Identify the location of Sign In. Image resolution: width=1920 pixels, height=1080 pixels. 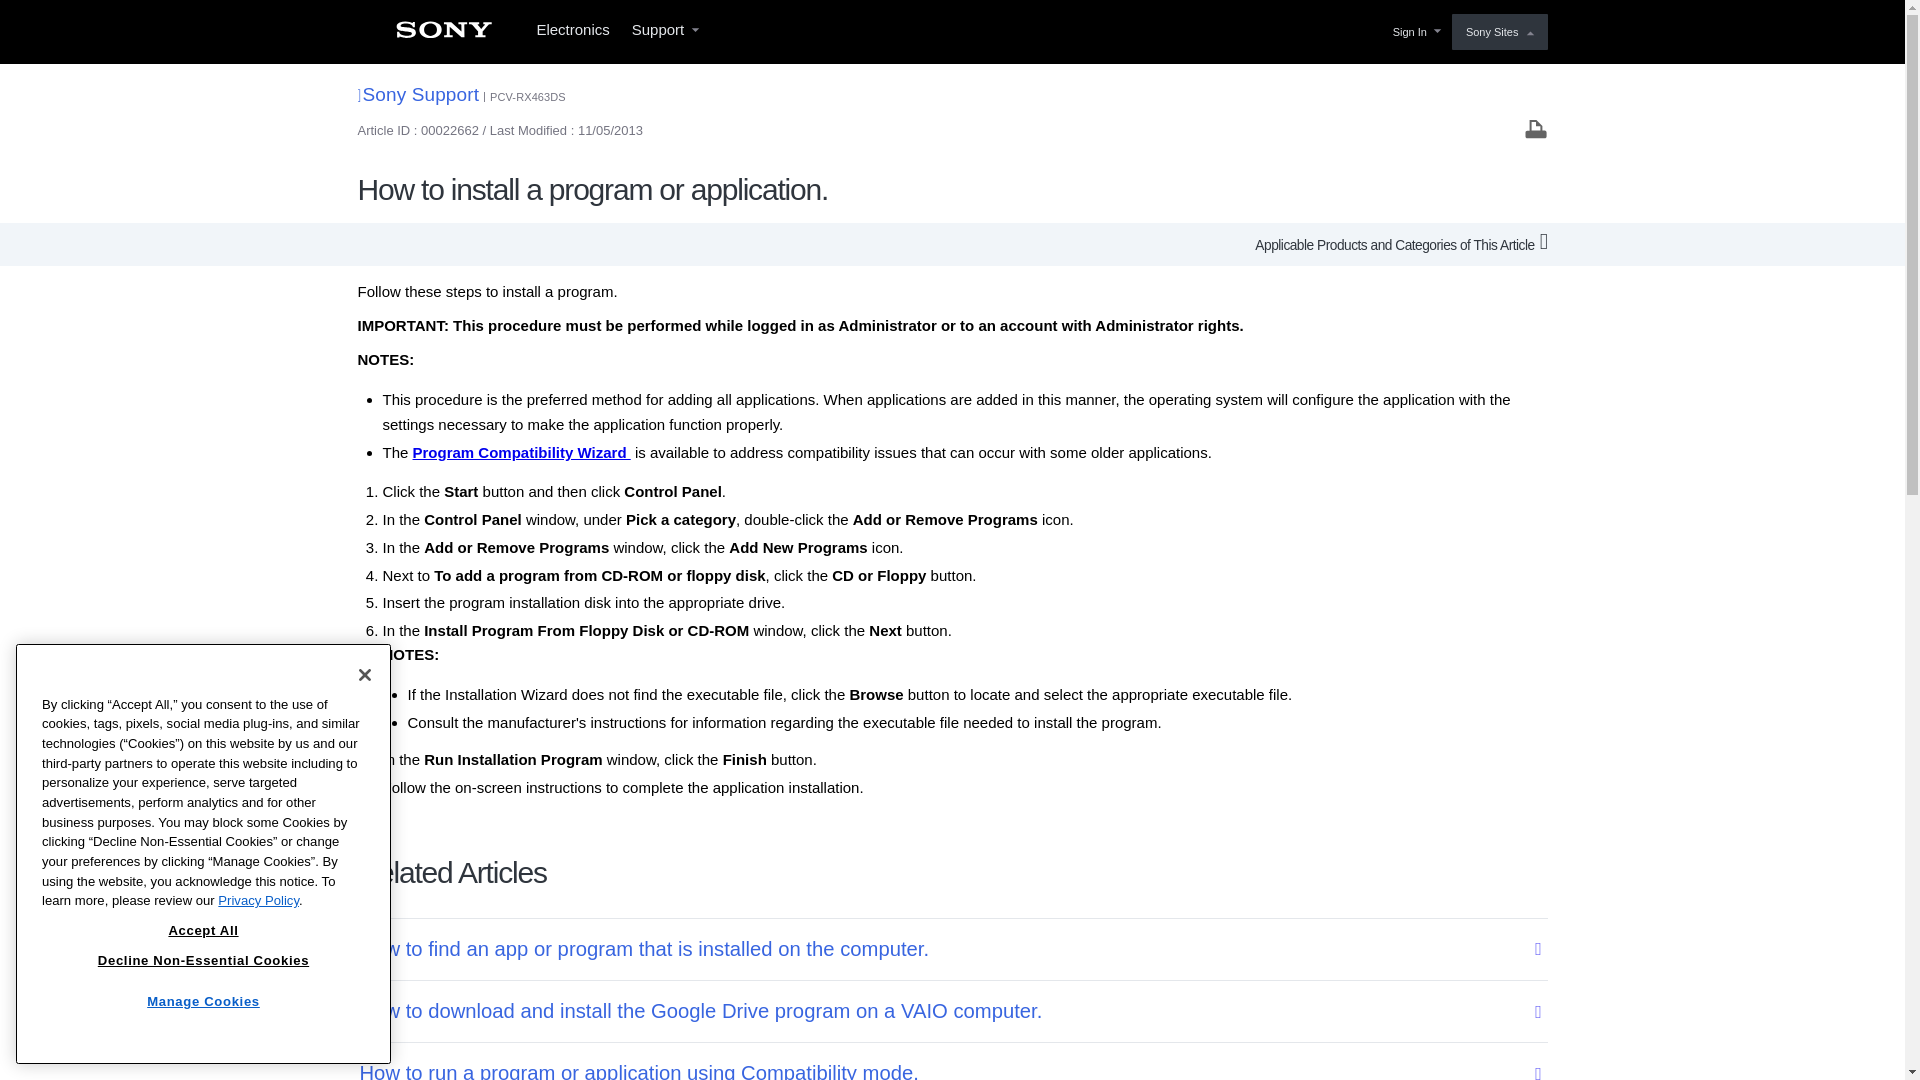
(1414, 32).